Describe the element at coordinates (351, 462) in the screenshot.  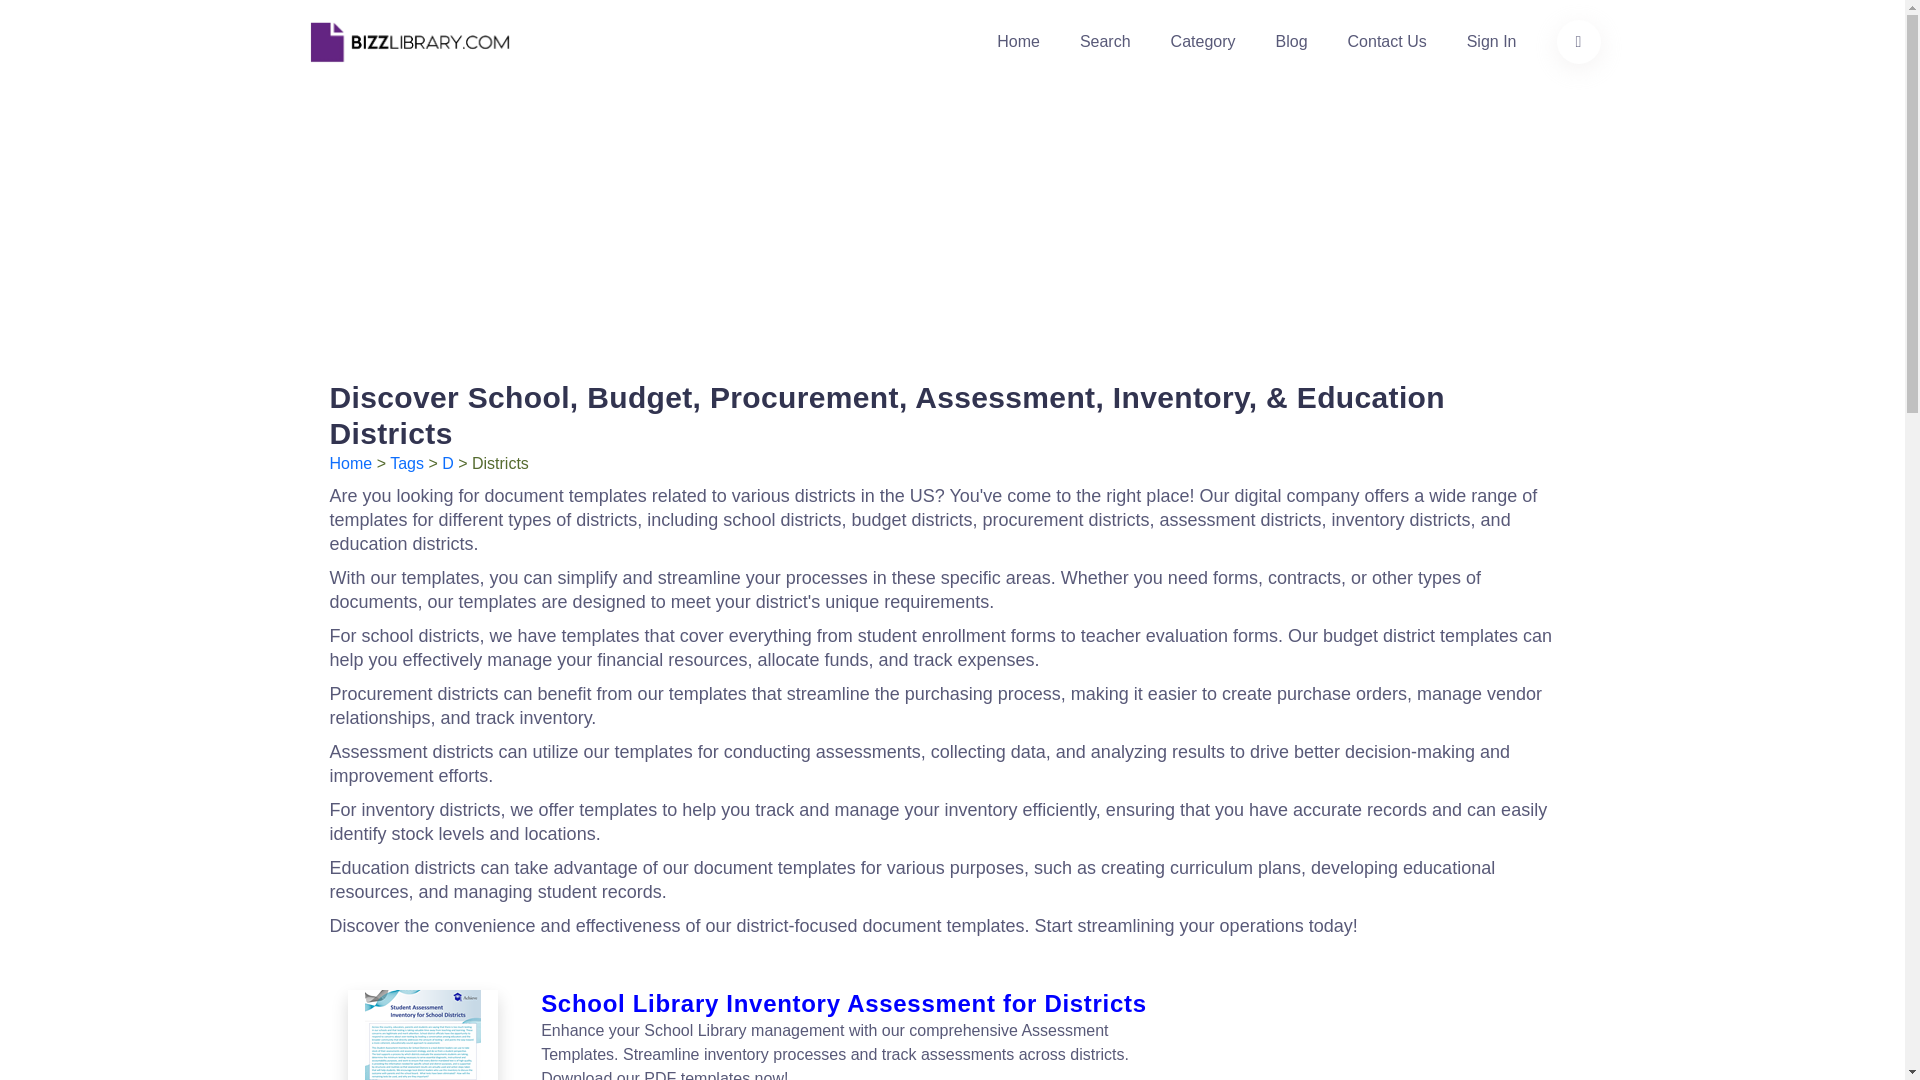
I see `Homepage` at that location.